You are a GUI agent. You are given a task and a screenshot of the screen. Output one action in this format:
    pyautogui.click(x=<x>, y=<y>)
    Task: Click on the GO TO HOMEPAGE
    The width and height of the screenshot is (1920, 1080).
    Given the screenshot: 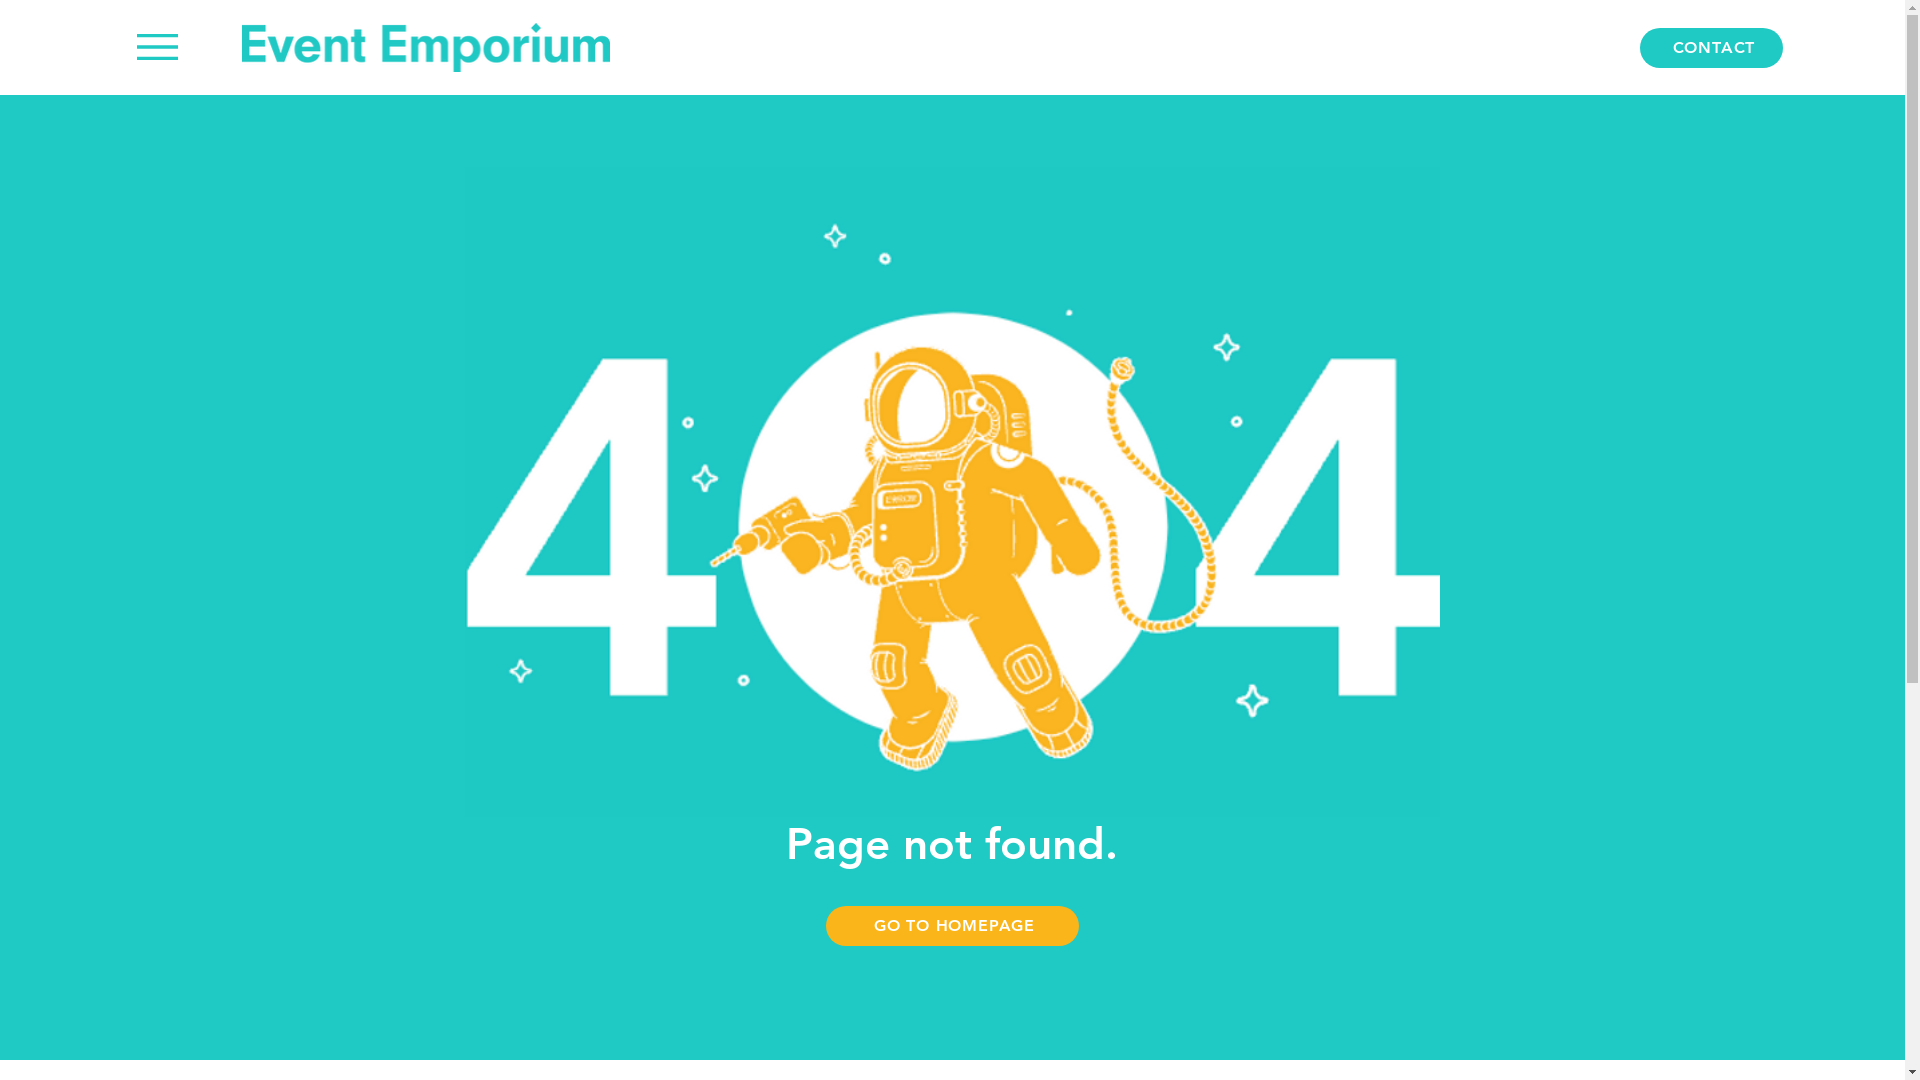 What is the action you would take?
    pyautogui.click(x=952, y=926)
    